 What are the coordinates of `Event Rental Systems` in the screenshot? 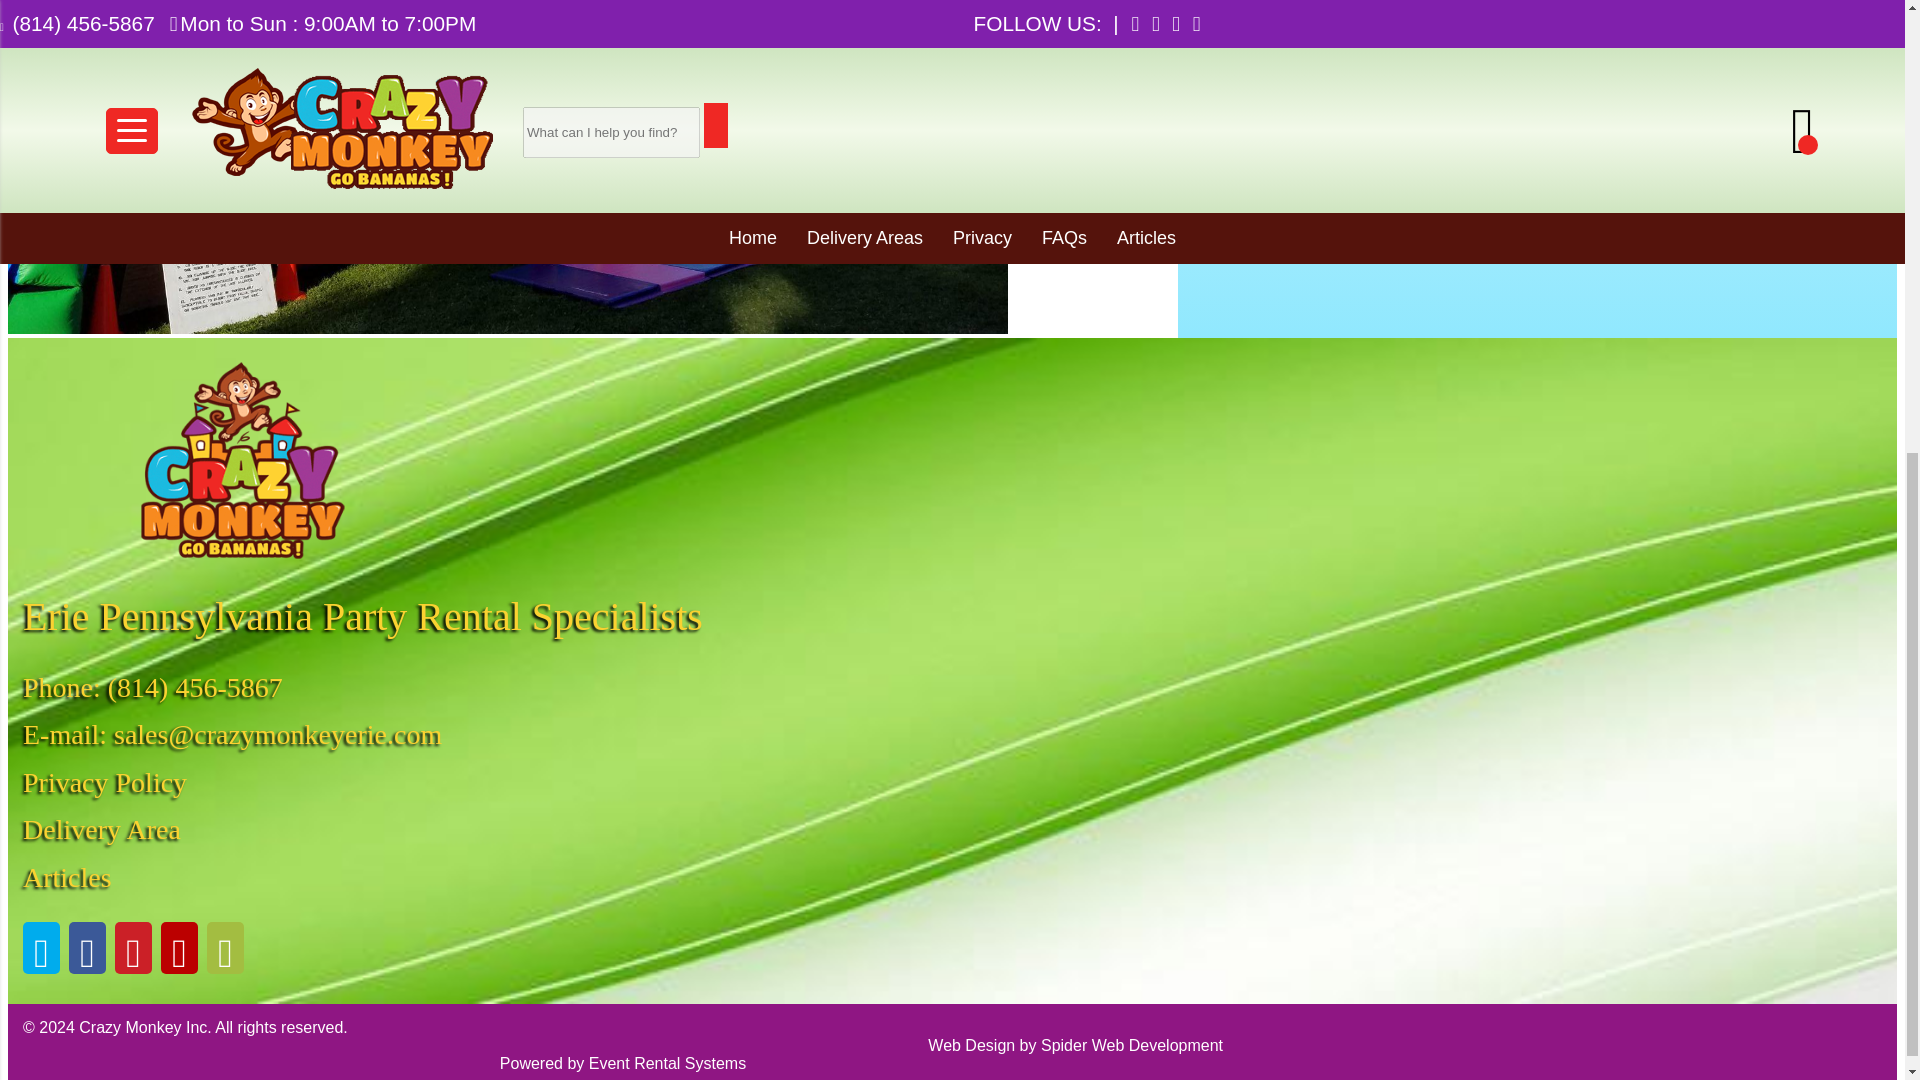 It's located at (668, 1064).